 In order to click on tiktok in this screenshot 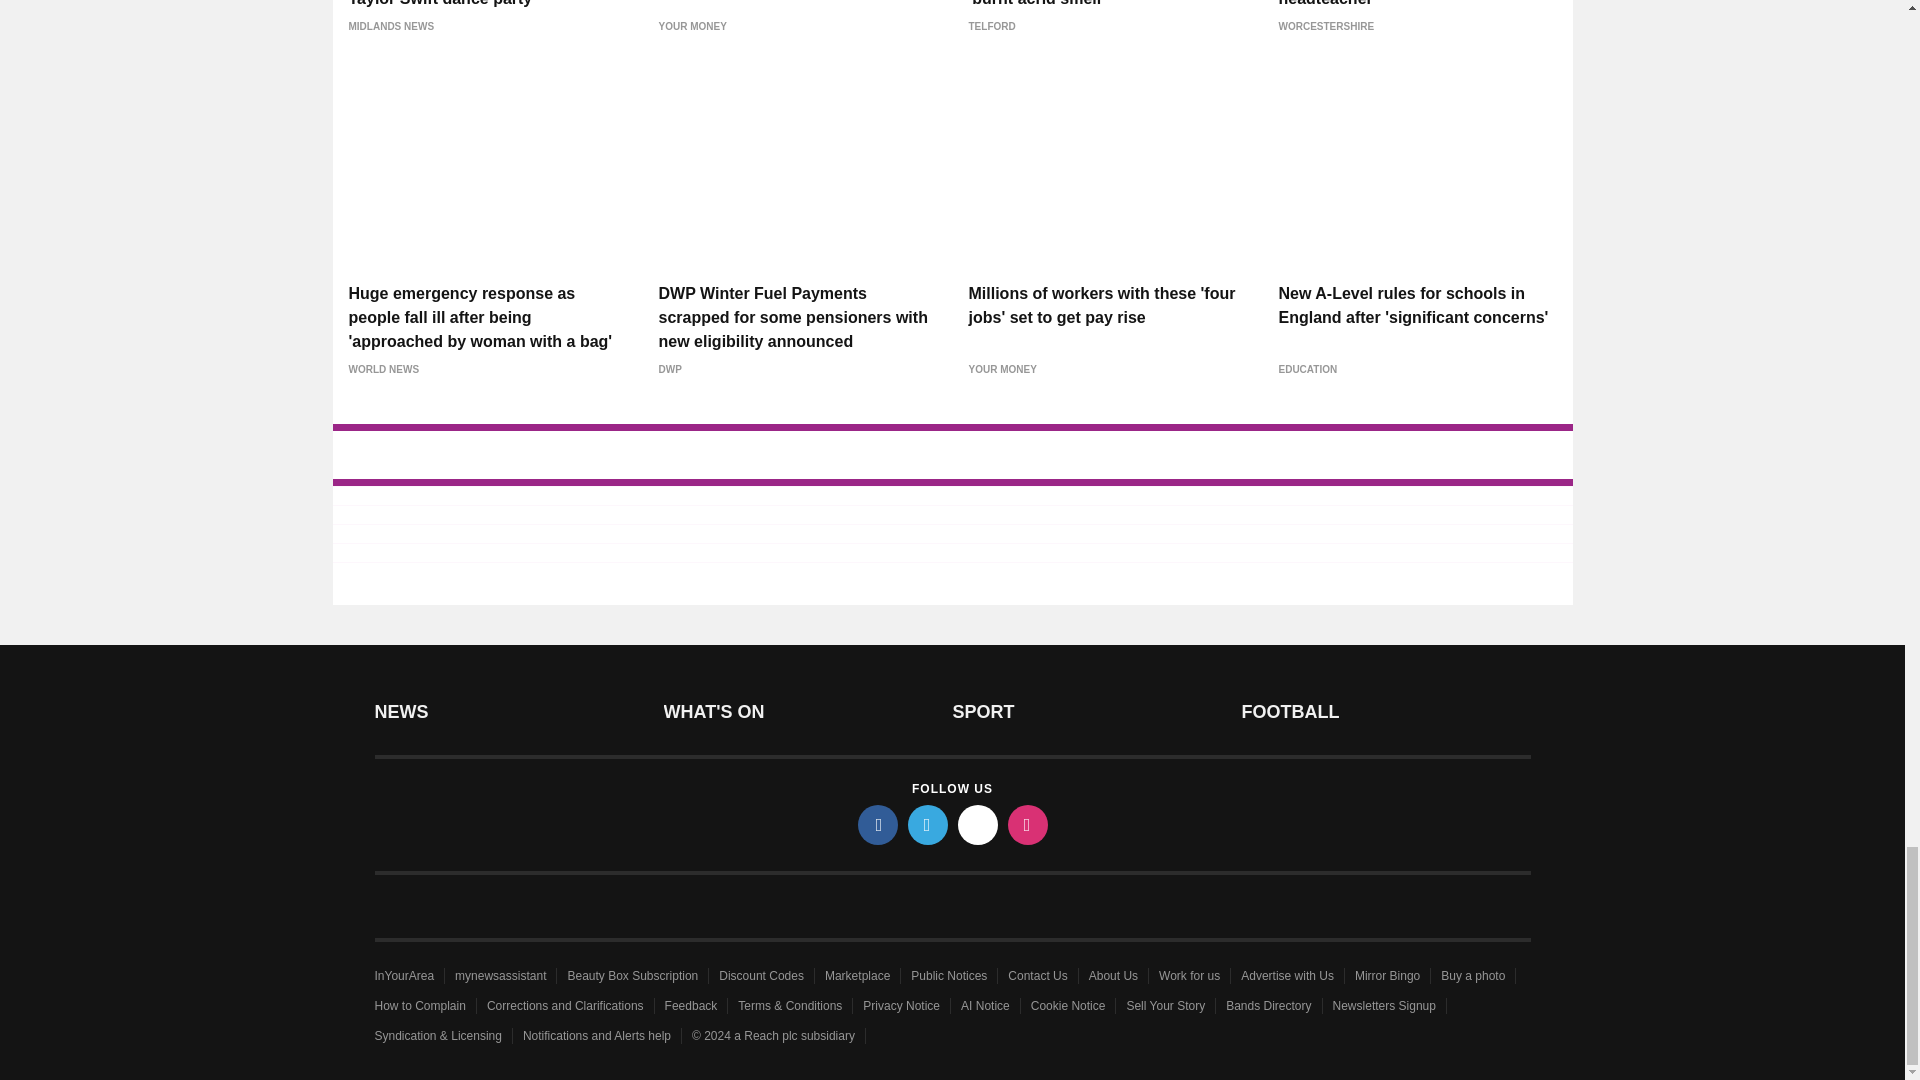, I will do `click(978, 824)`.